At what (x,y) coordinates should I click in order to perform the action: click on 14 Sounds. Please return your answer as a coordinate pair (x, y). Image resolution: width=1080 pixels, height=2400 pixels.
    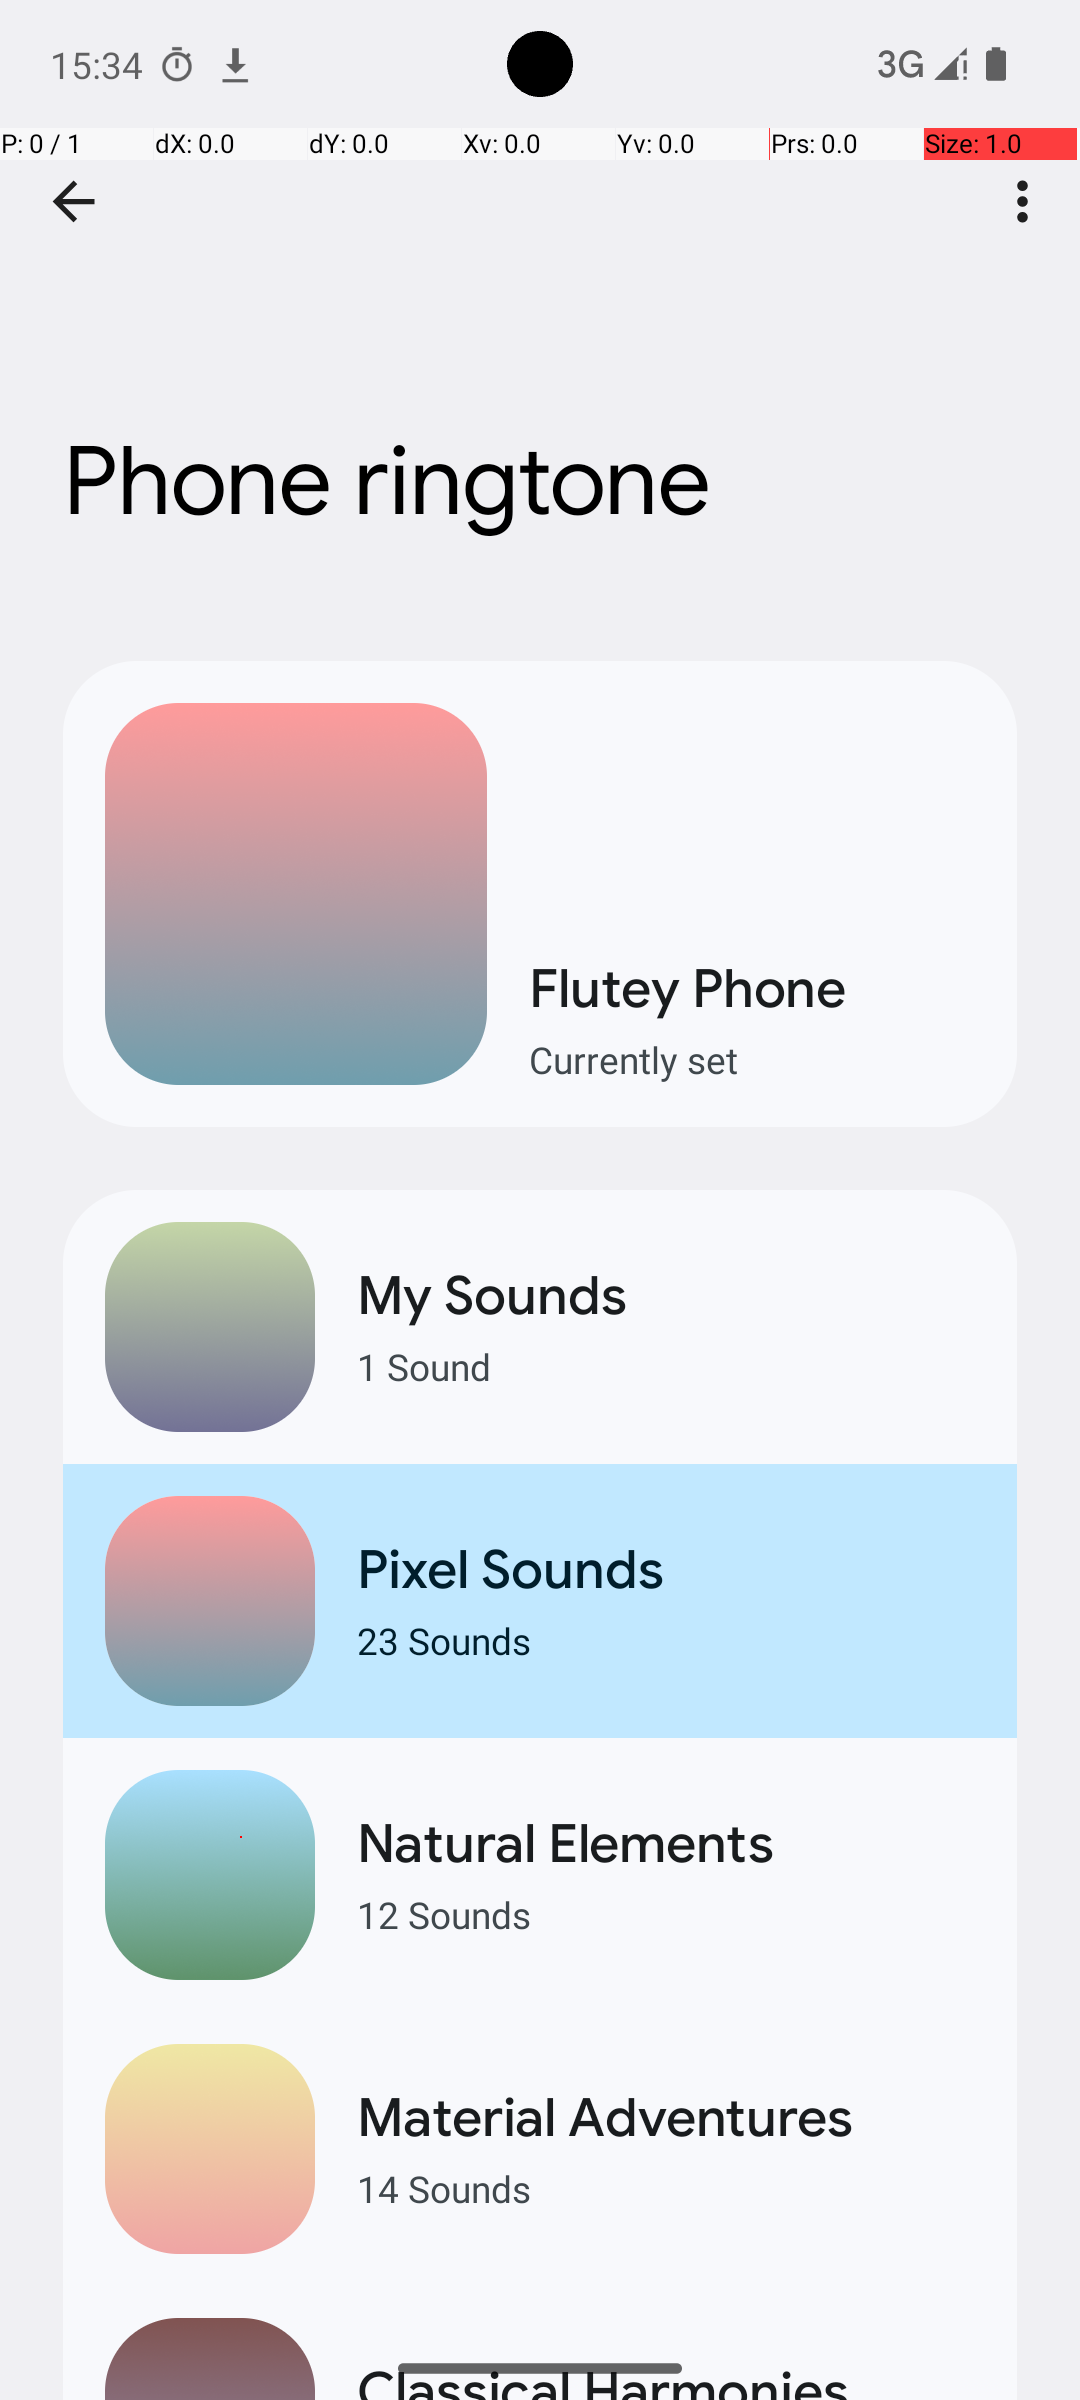
    Looking at the image, I should click on (666, 2188).